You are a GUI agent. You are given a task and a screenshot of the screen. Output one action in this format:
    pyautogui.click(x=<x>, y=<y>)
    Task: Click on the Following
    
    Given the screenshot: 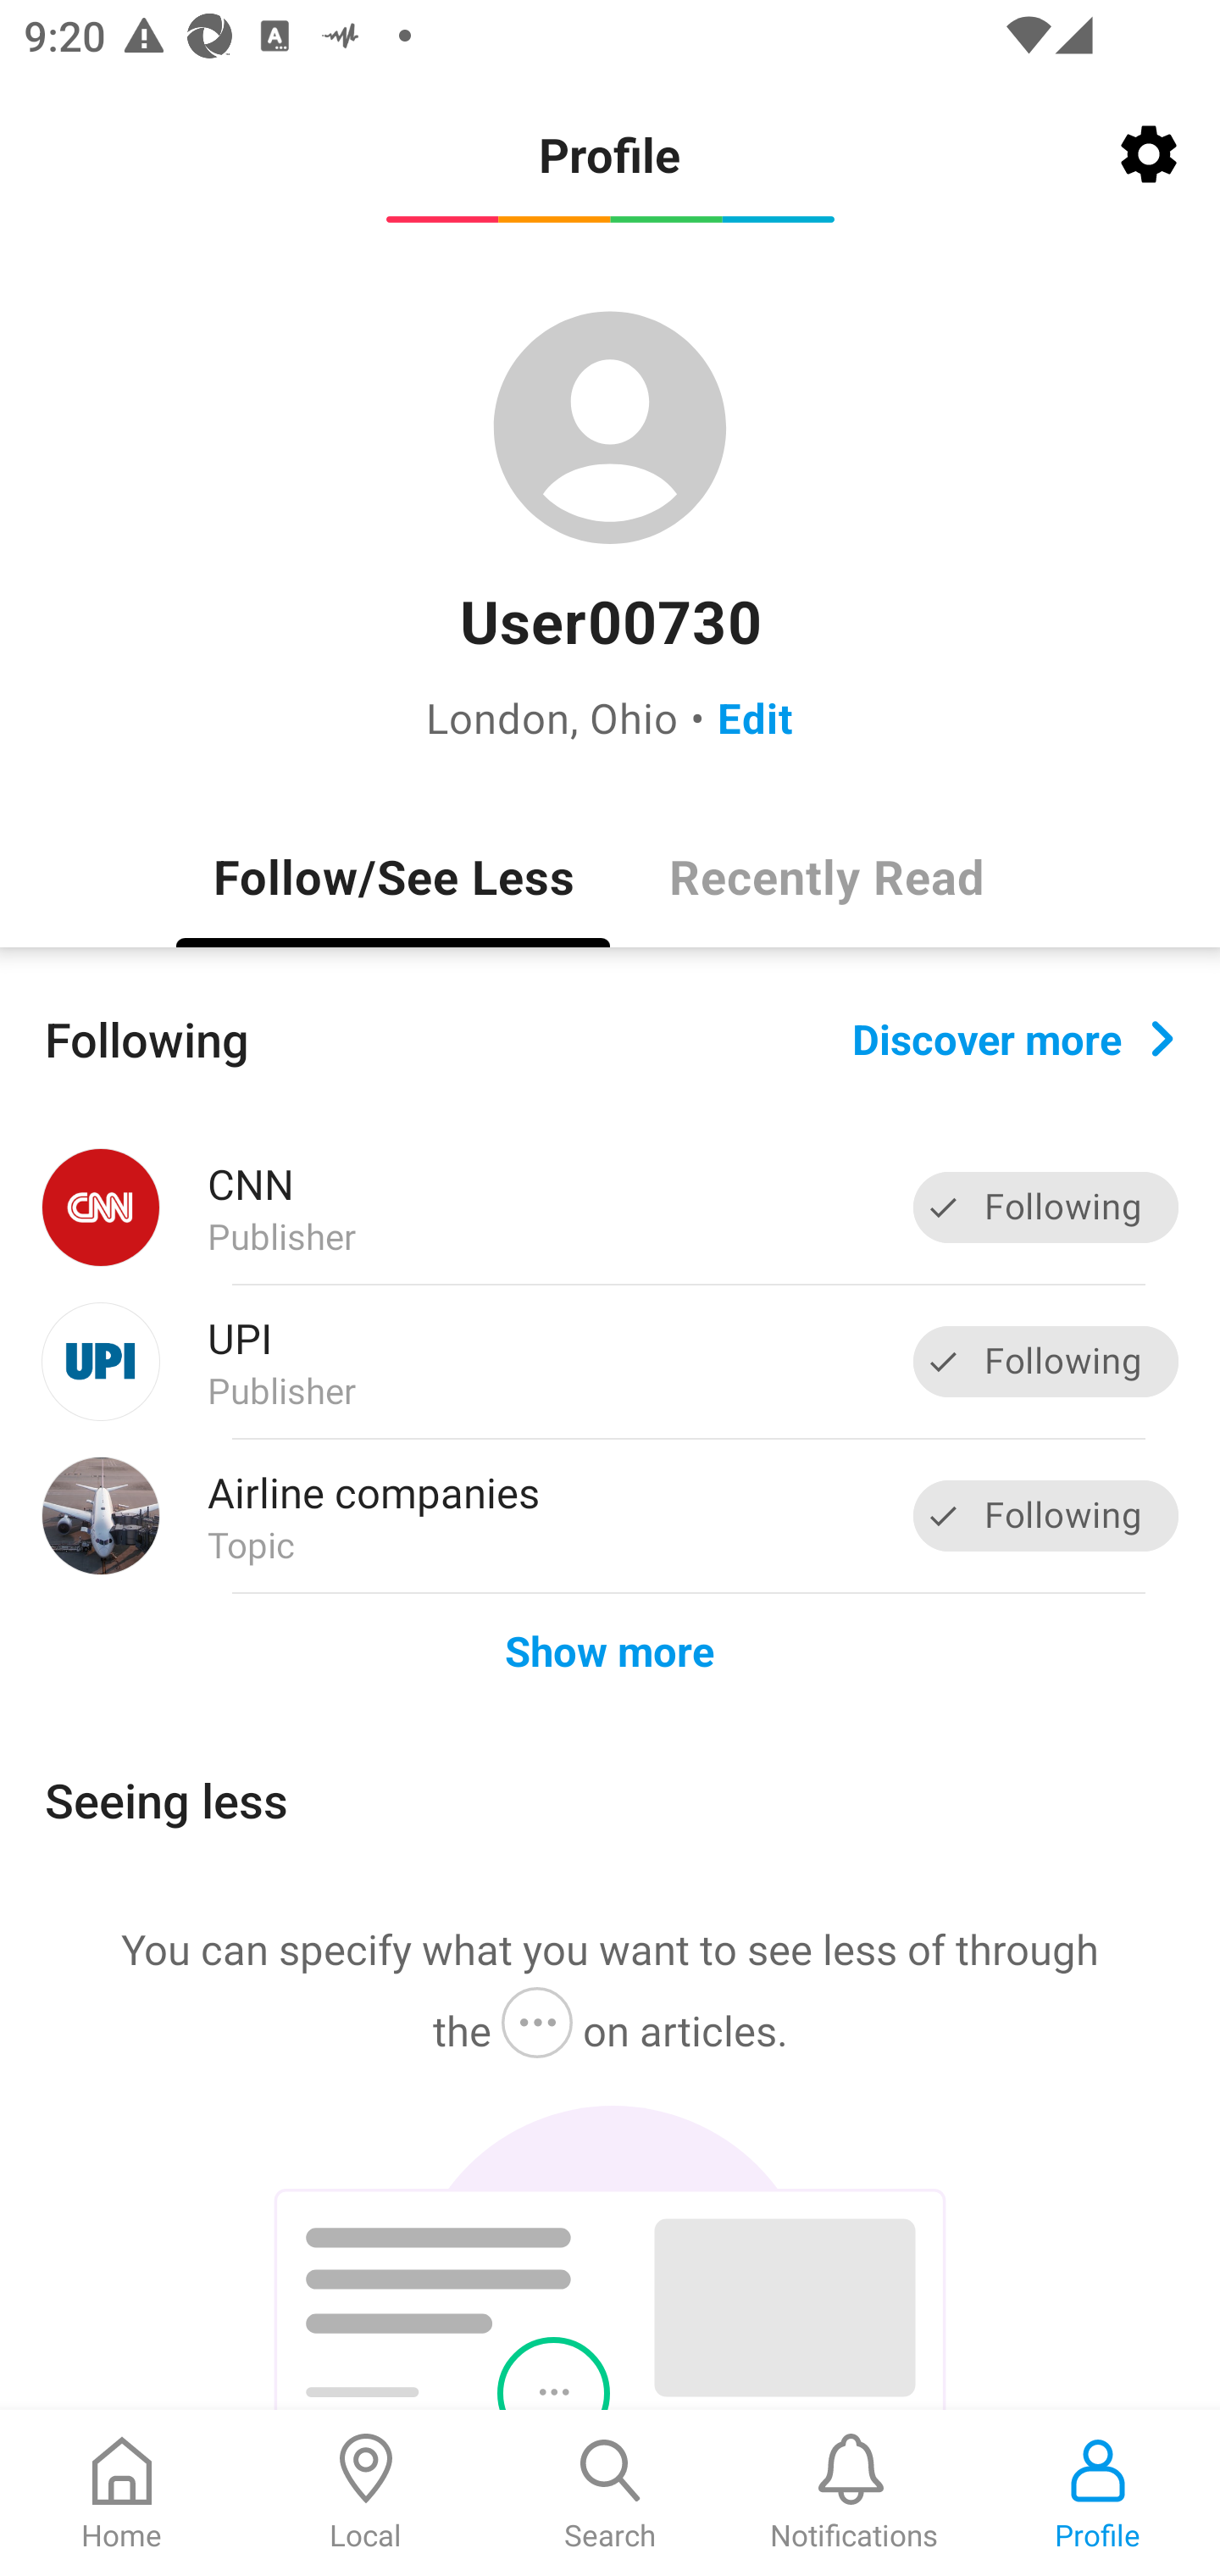 What is the action you would take?
    pyautogui.click(x=1045, y=1515)
    